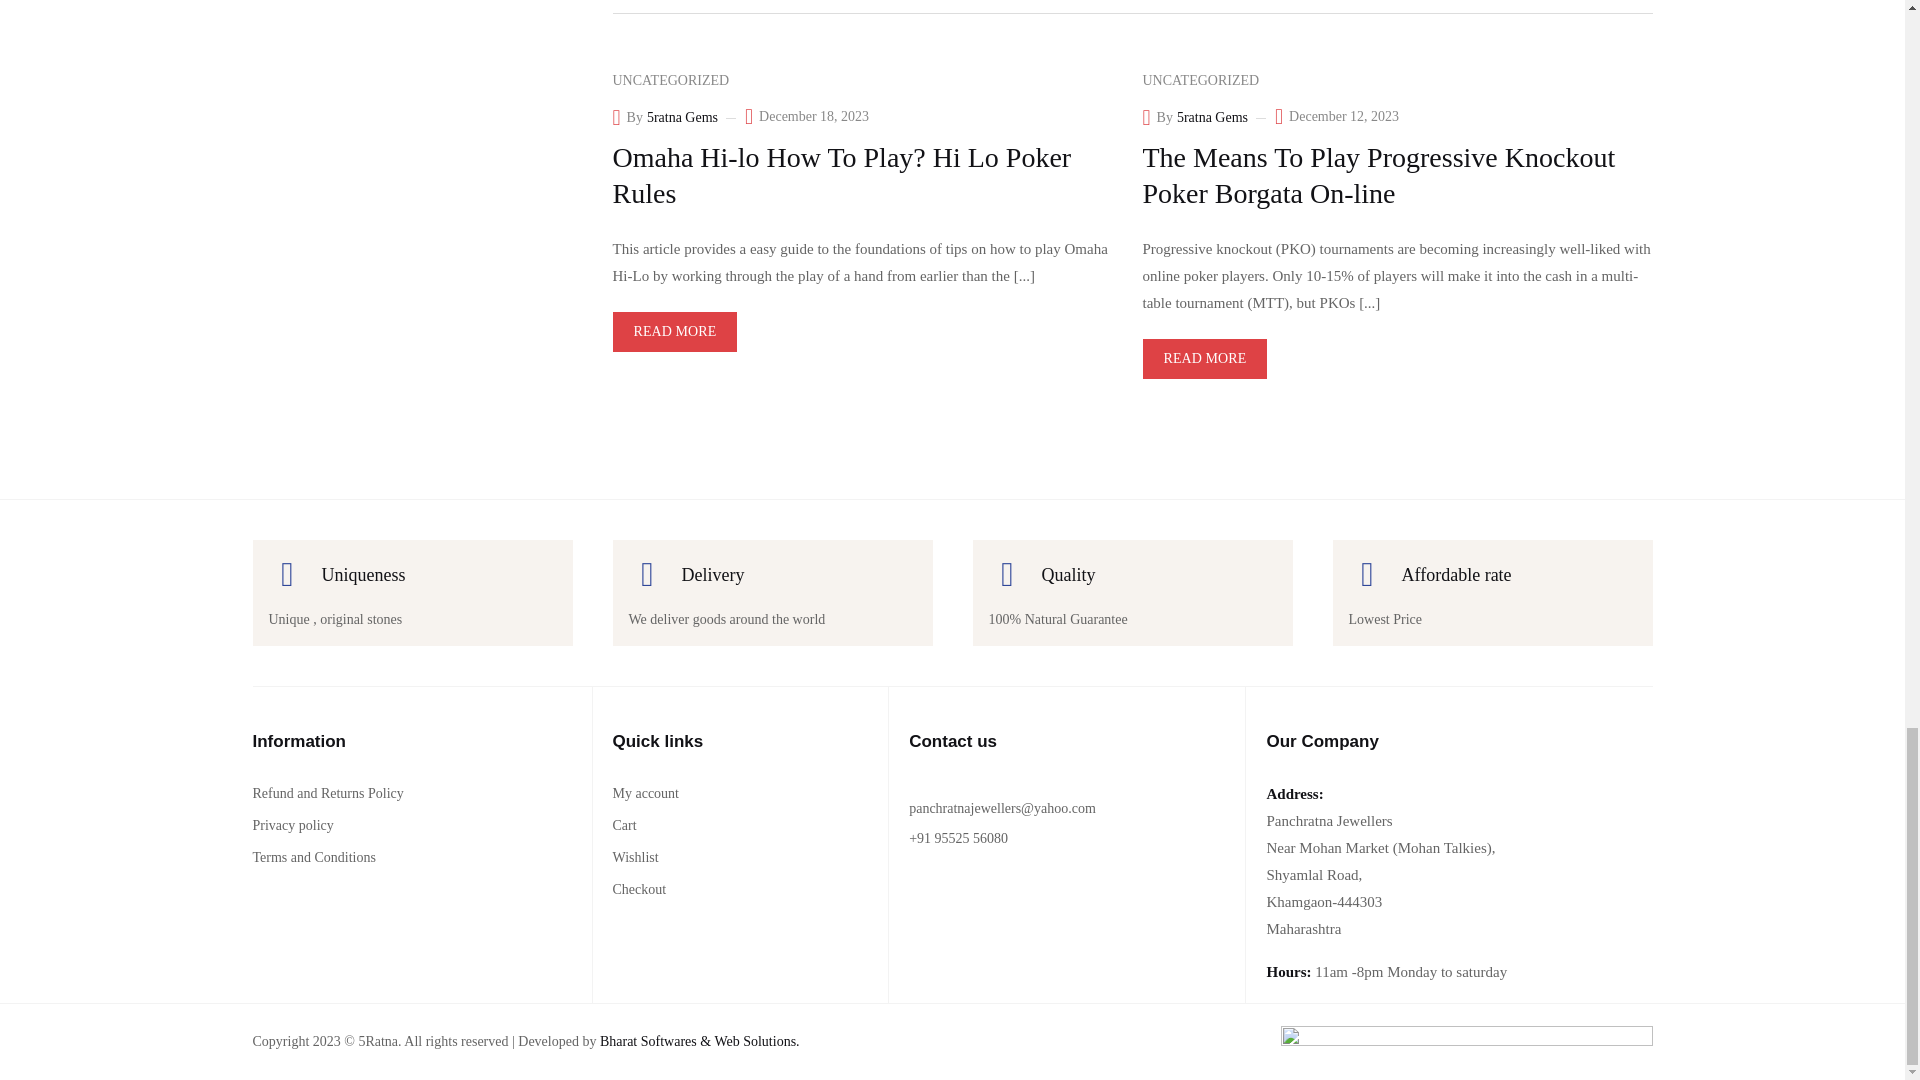 Image resolution: width=1920 pixels, height=1080 pixels. What do you see at coordinates (682, 118) in the screenshot?
I see `Posts by 5ratna gems` at bounding box center [682, 118].